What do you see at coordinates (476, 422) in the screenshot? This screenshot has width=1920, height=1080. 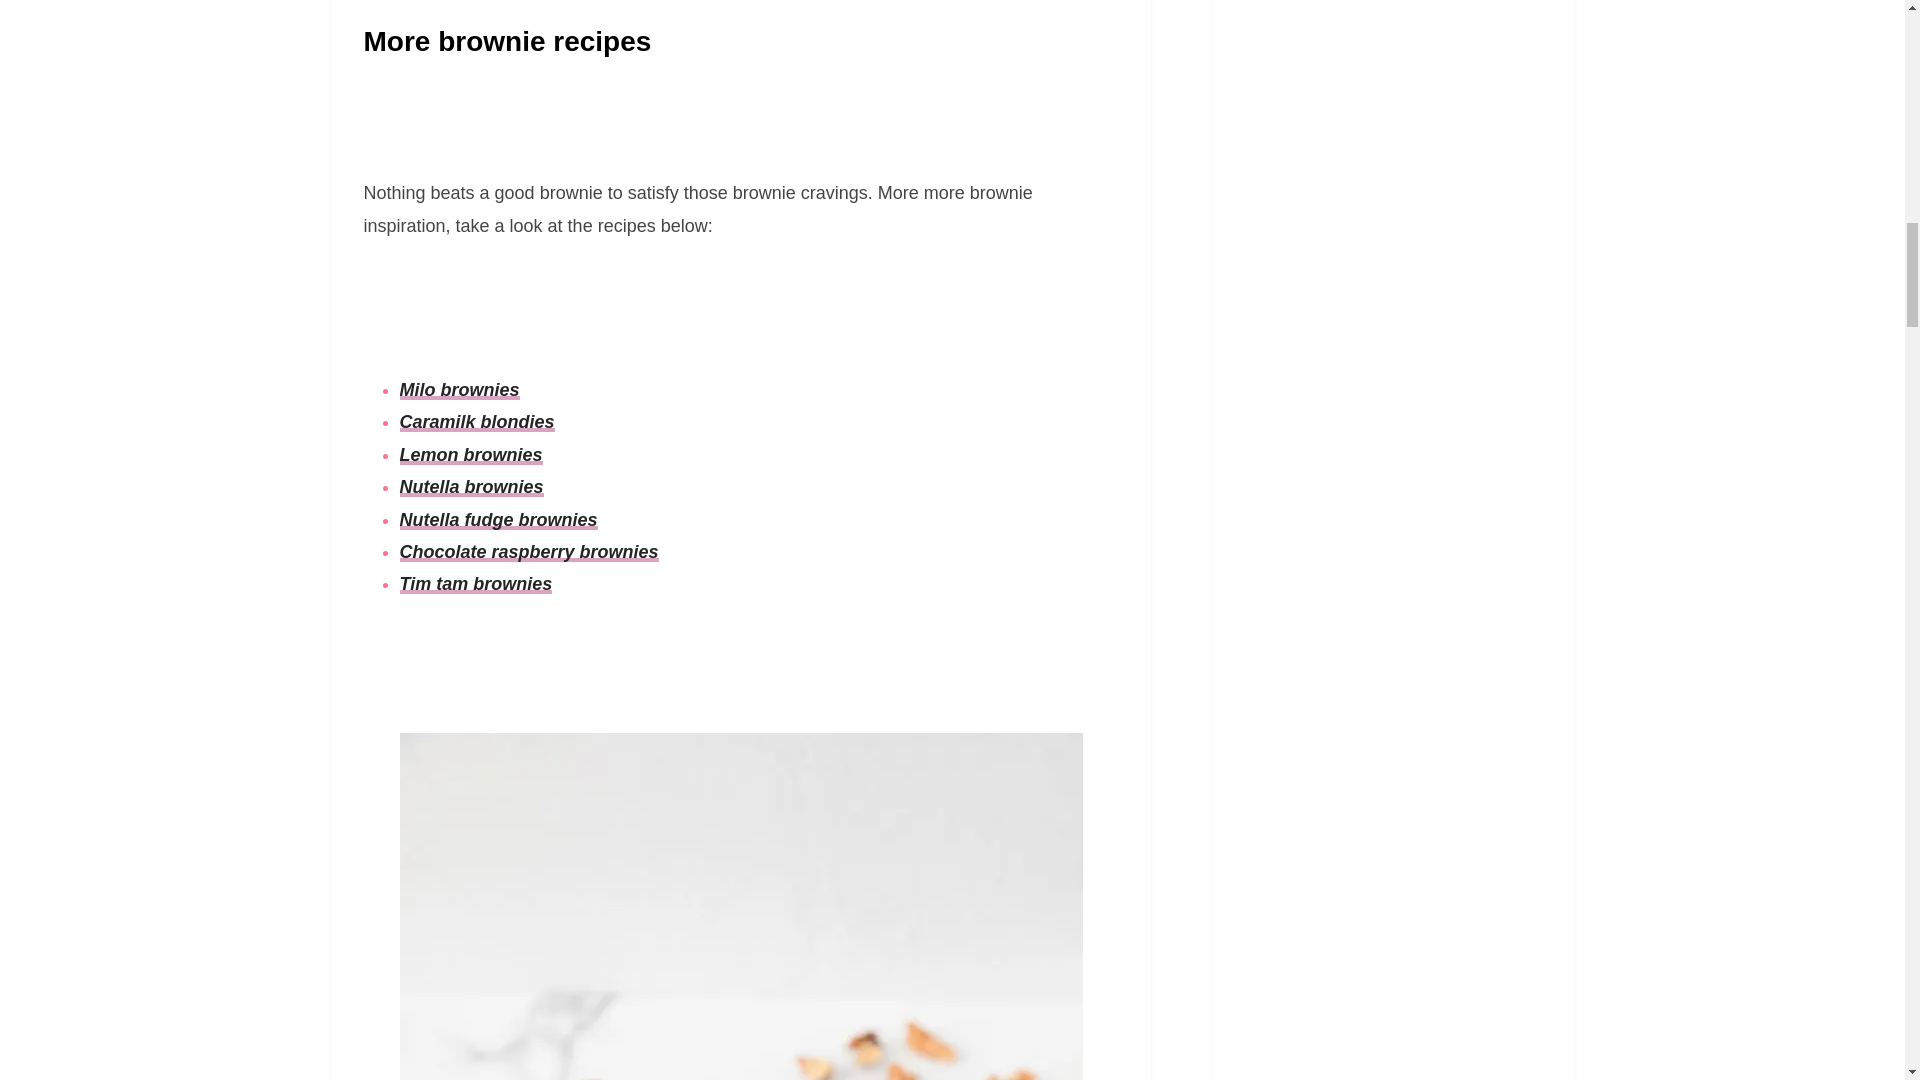 I see `Caramilk blondies` at bounding box center [476, 422].